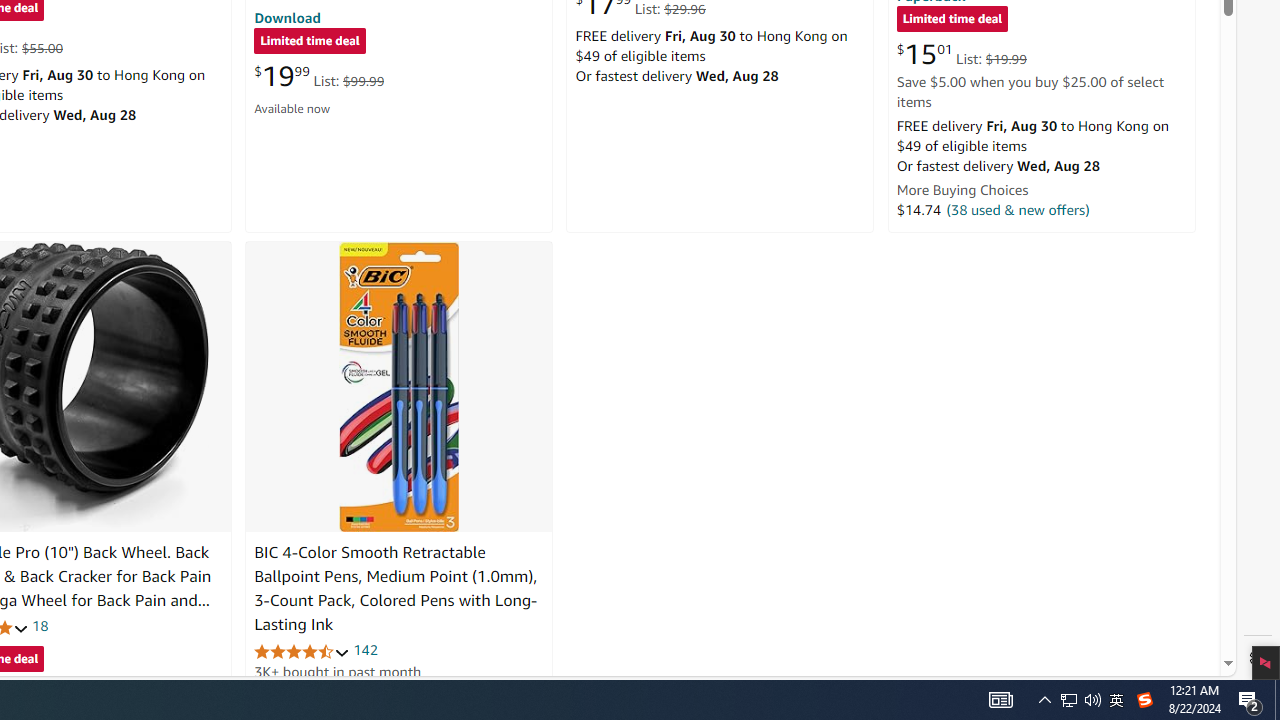  Describe the element at coordinates (287, 17) in the screenshot. I see `Download` at that location.